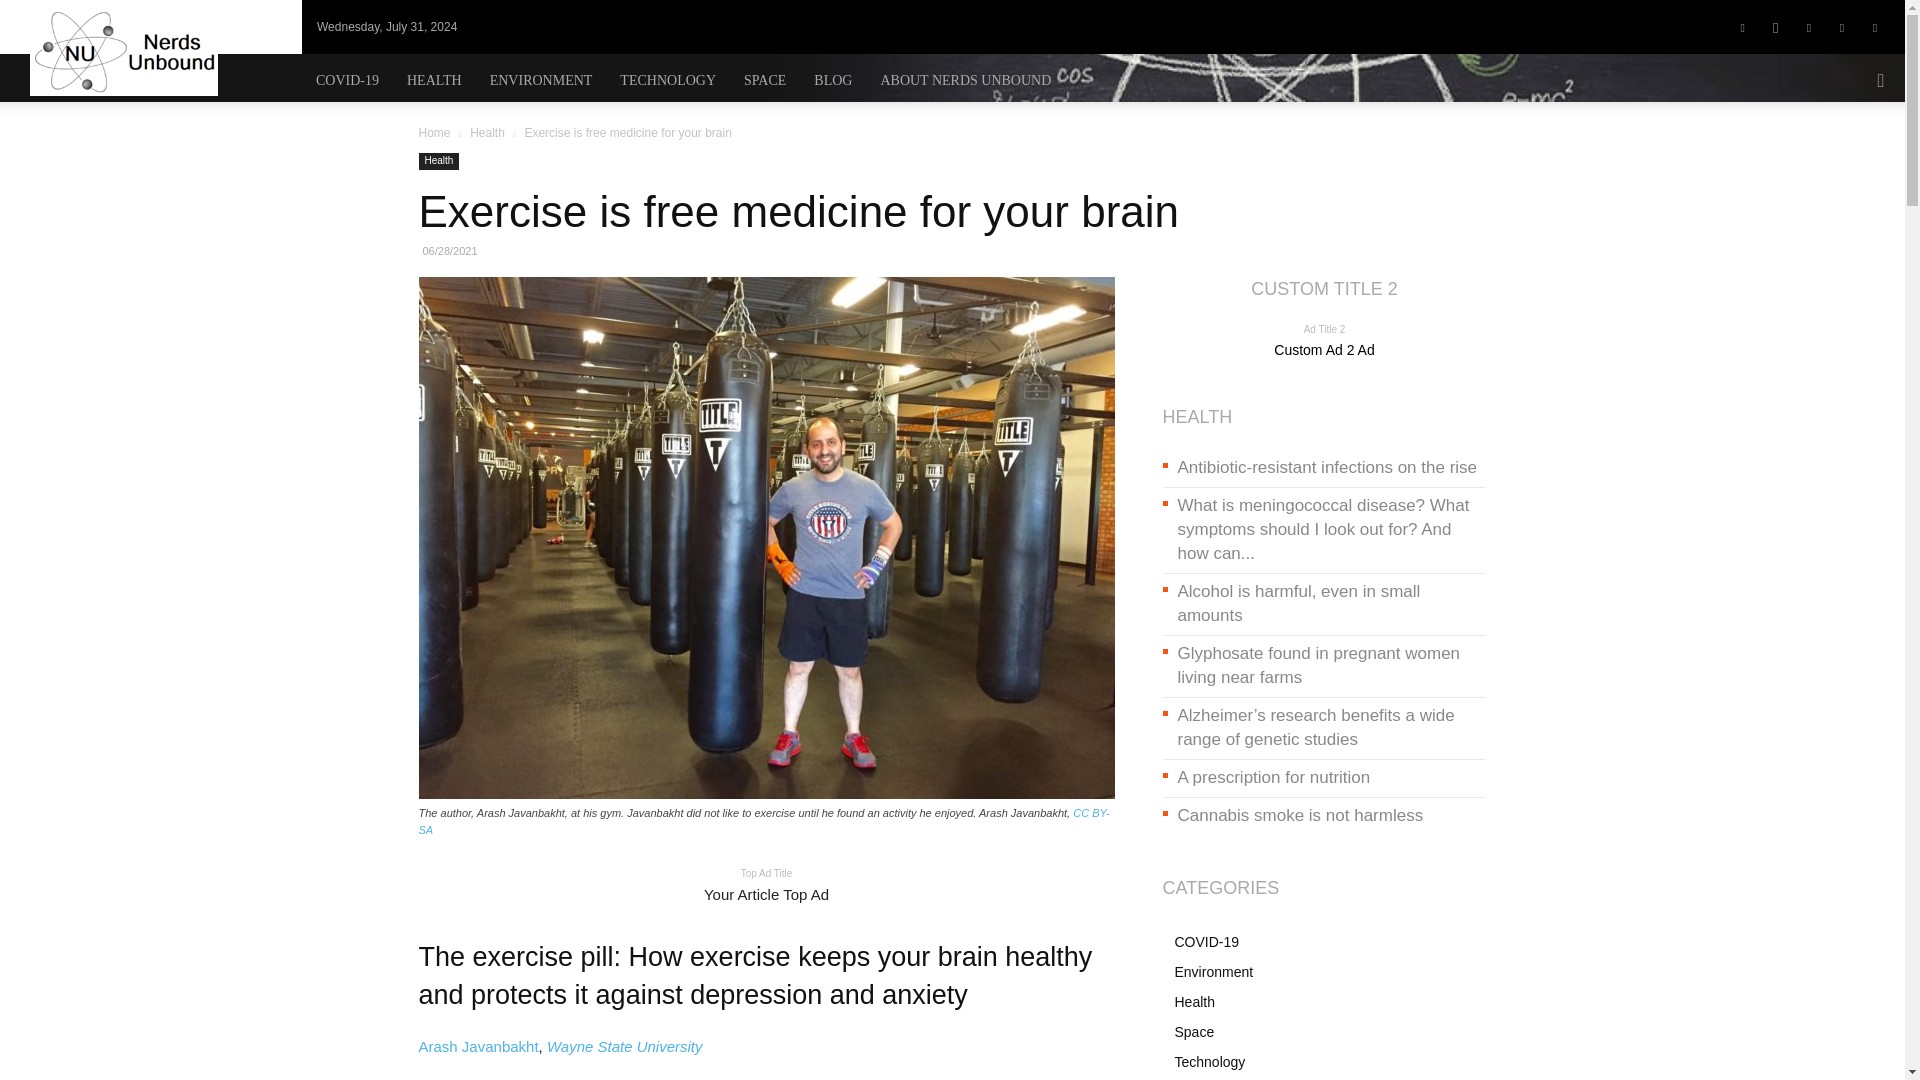  Describe the element at coordinates (1776, 26) in the screenshot. I see `Instagram` at that location.